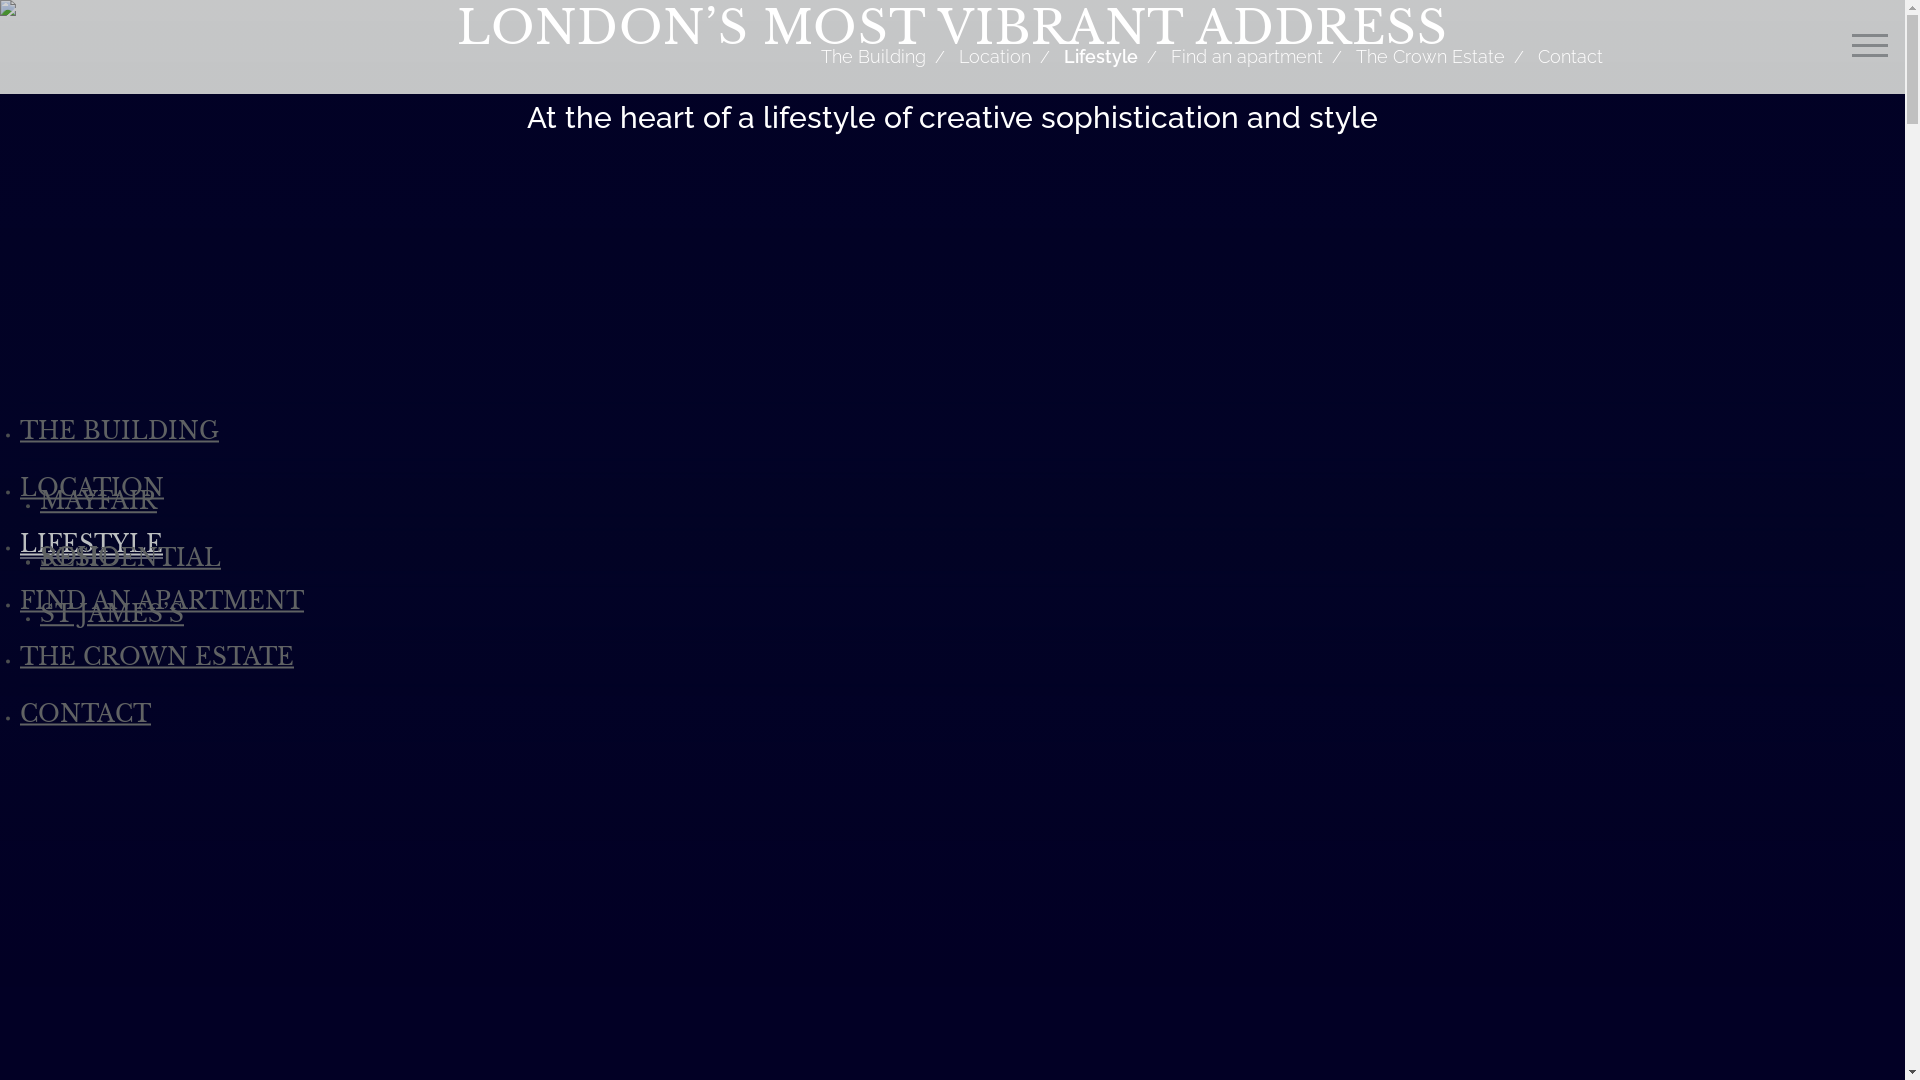  Describe the element at coordinates (92, 544) in the screenshot. I see `LIFESTYLE` at that location.